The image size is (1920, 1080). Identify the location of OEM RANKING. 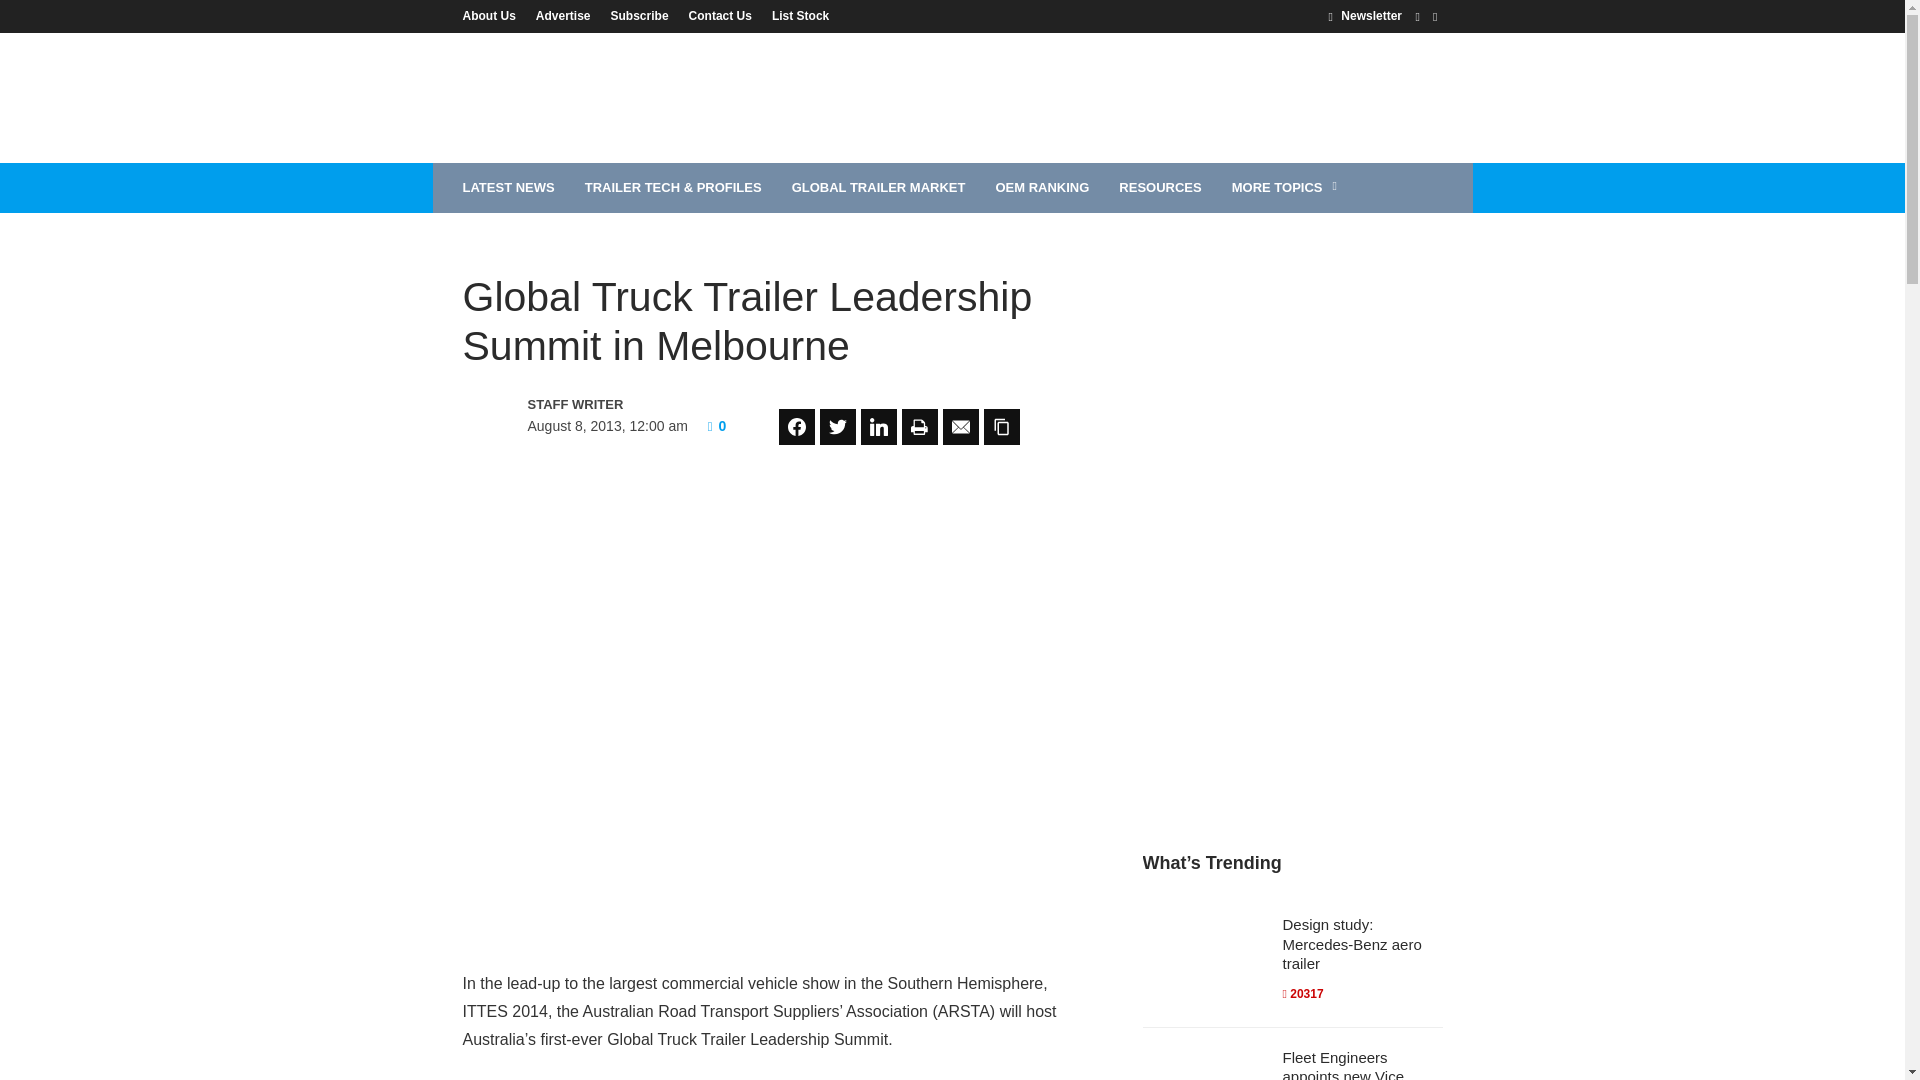
(1042, 188).